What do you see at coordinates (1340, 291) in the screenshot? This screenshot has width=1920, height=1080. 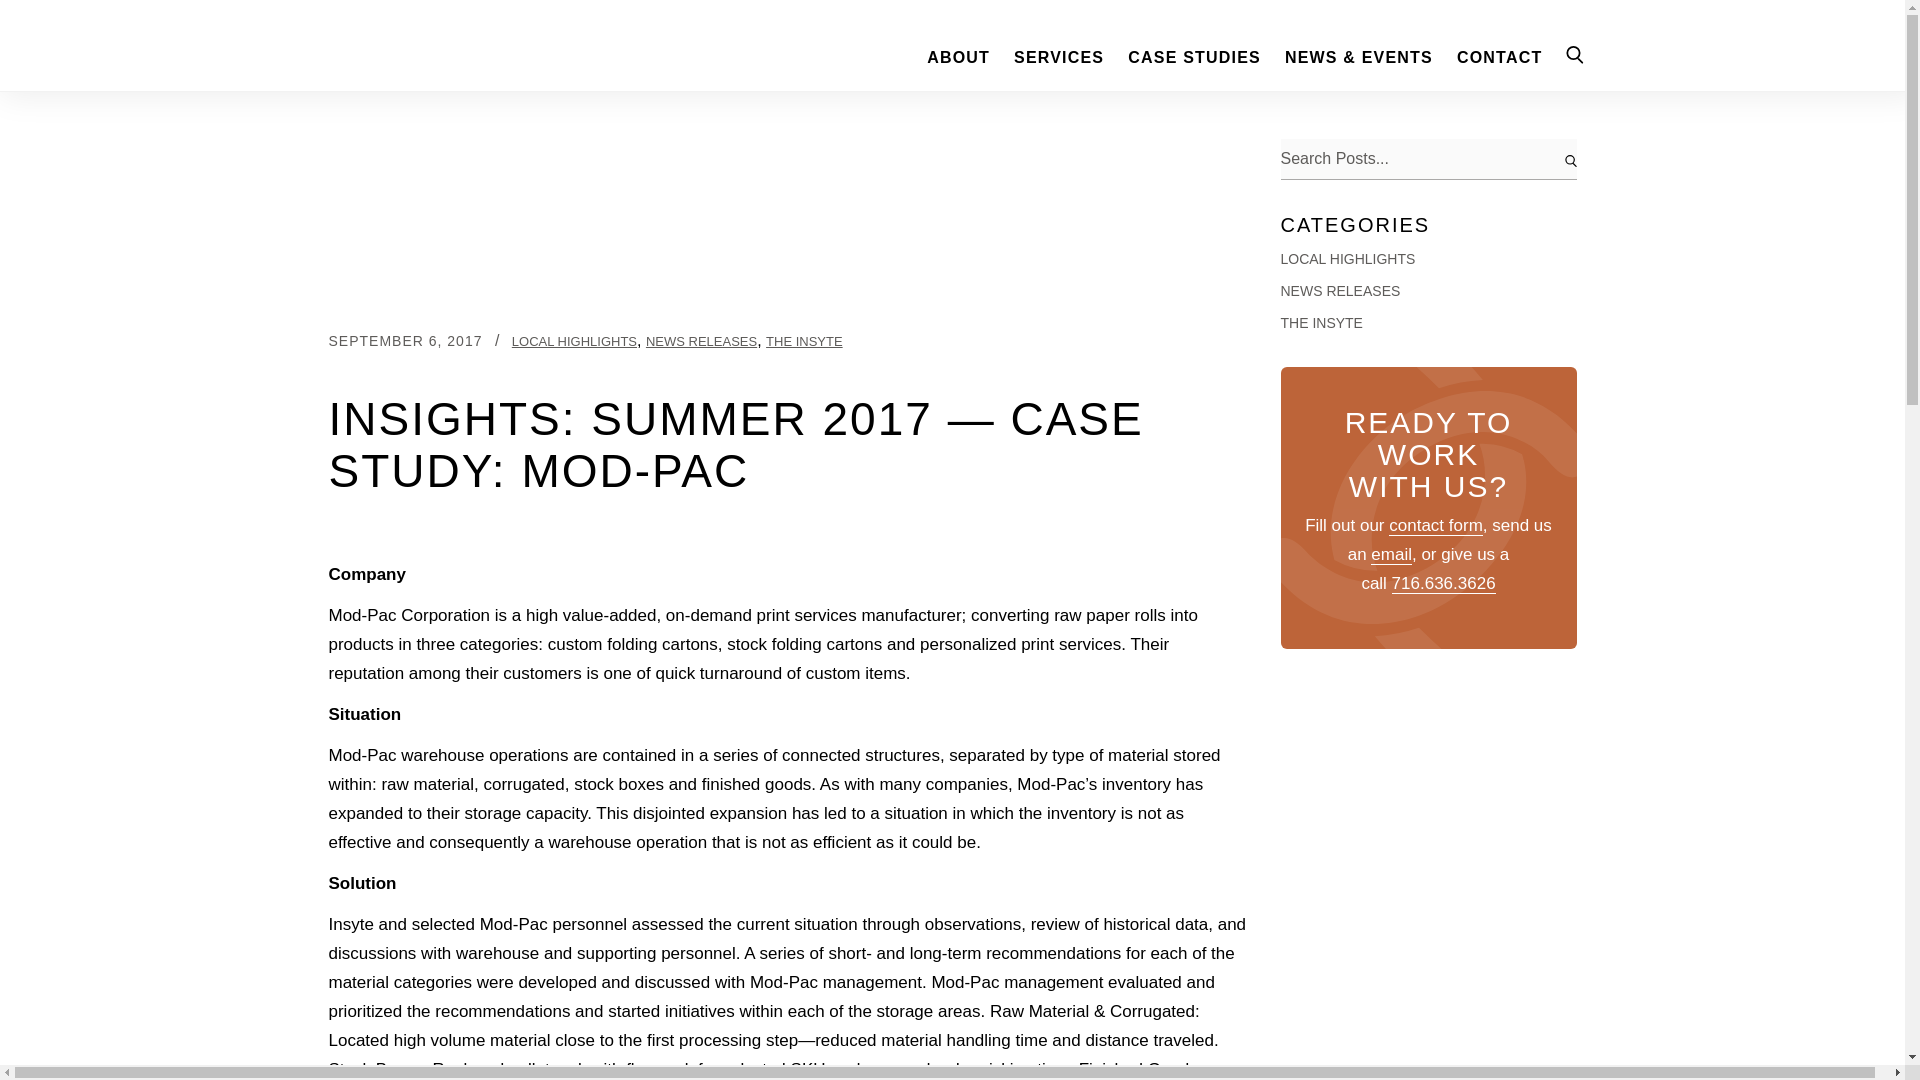 I see `NEWS RELEASES` at bounding box center [1340, 291].